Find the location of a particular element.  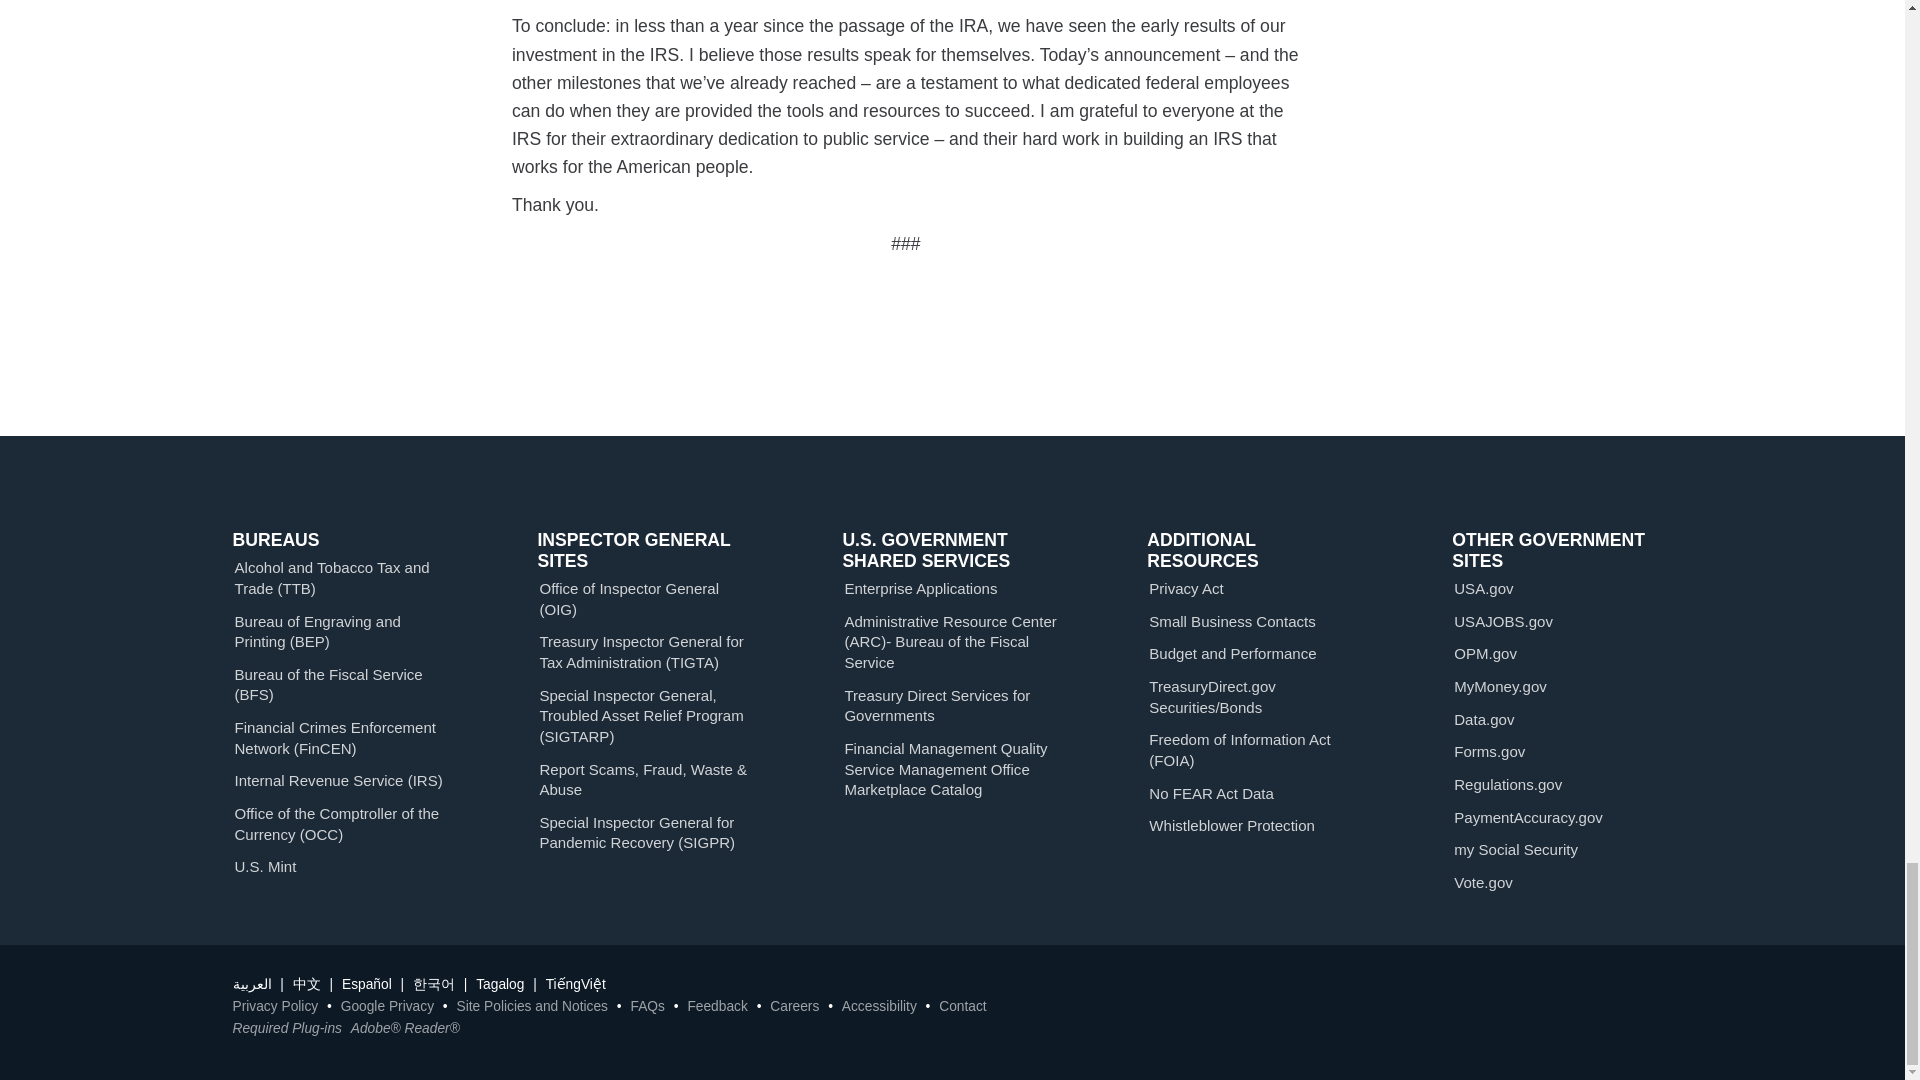

Feedback is located at coordinates (716, 1006).